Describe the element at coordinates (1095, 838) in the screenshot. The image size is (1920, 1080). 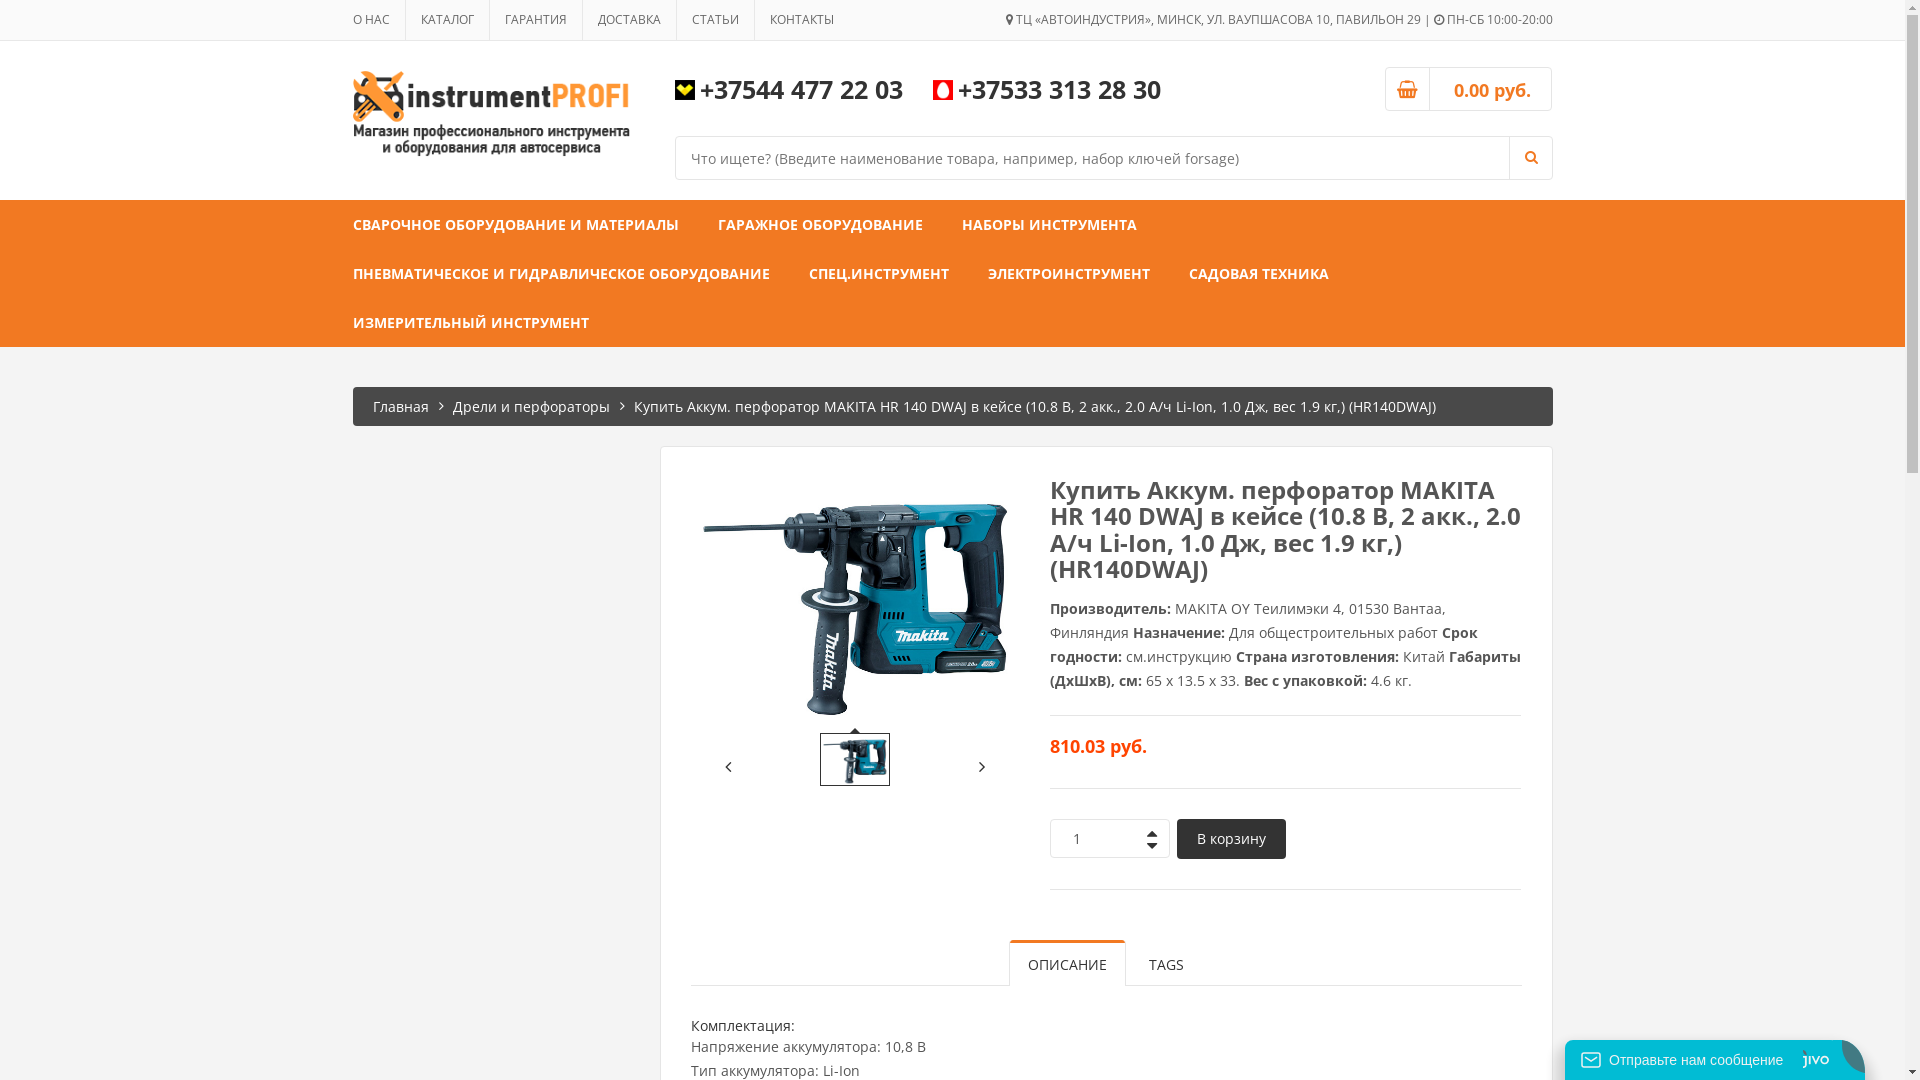
I see `Qty` at that location.